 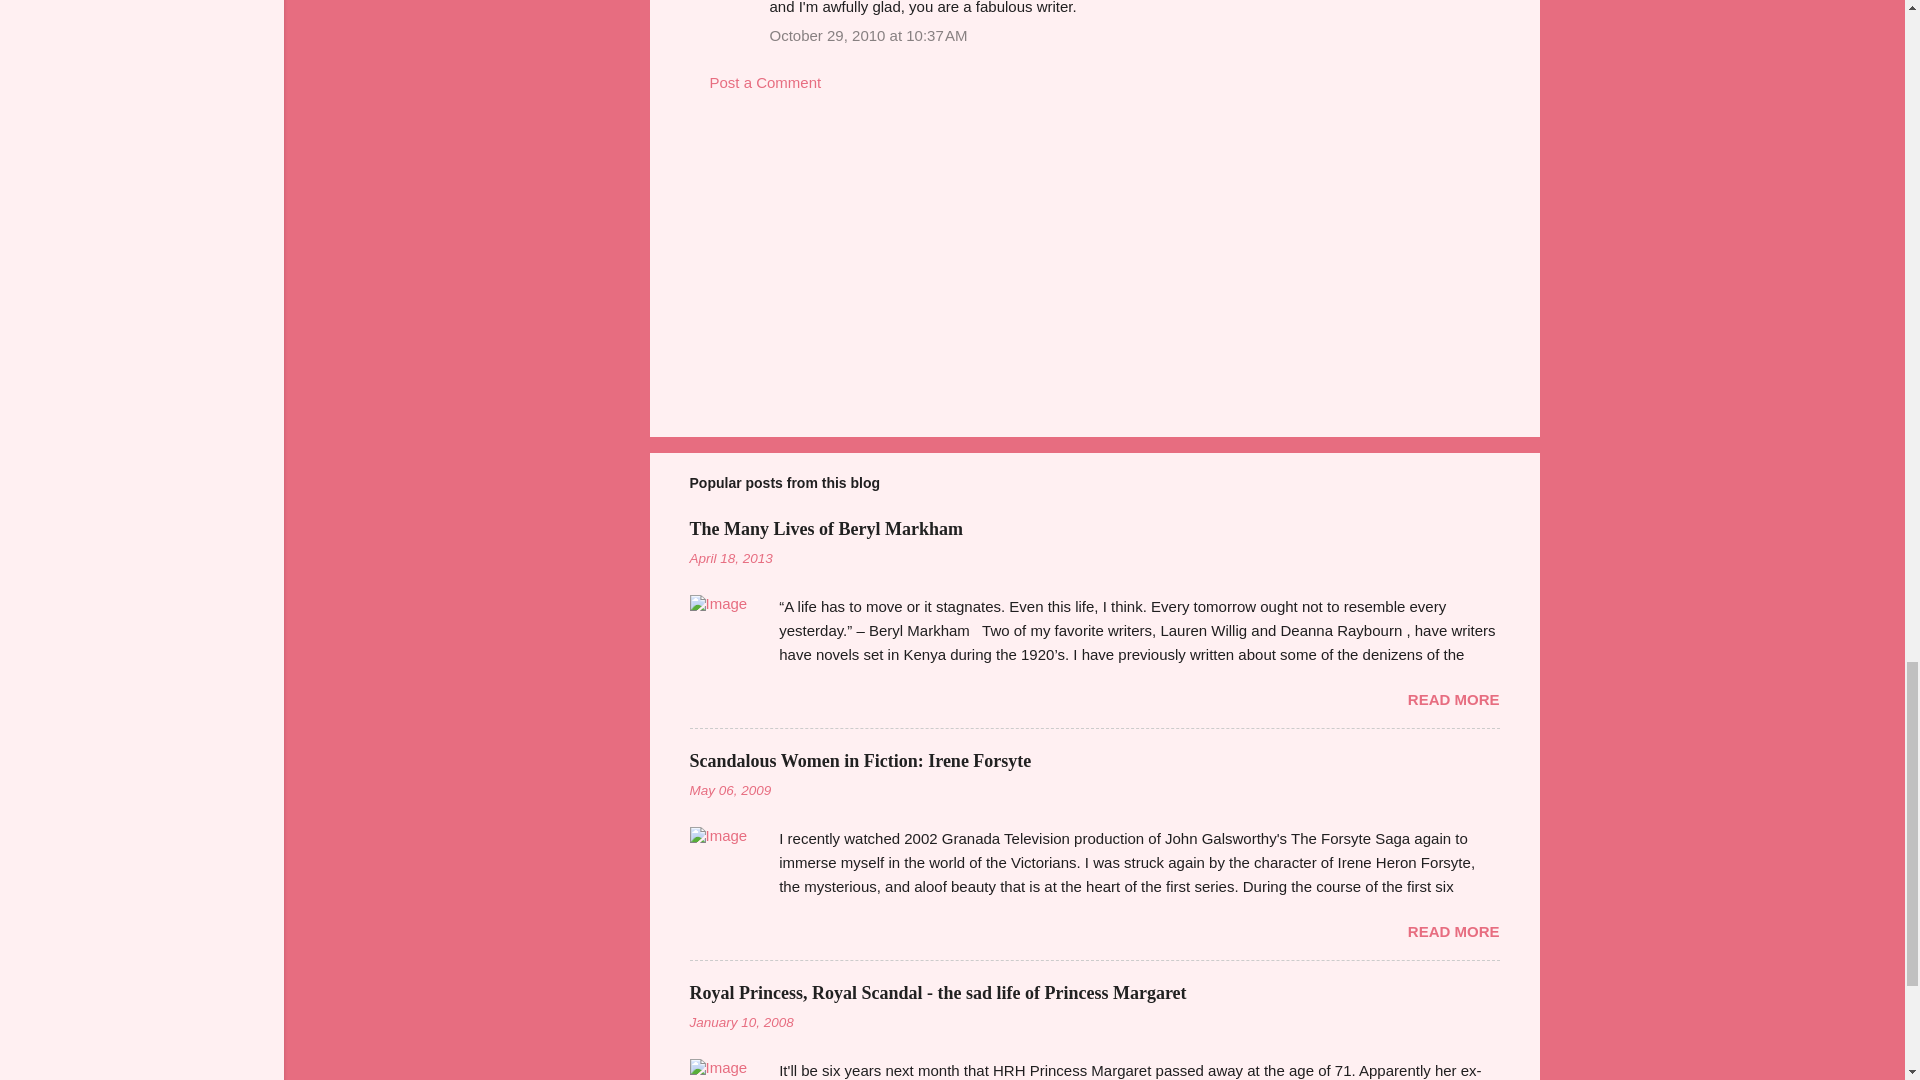 What do you see at coordinates (742, 1022) in the screenshot?
I see `January 10, 2008` at bounding box center [742, 1022].